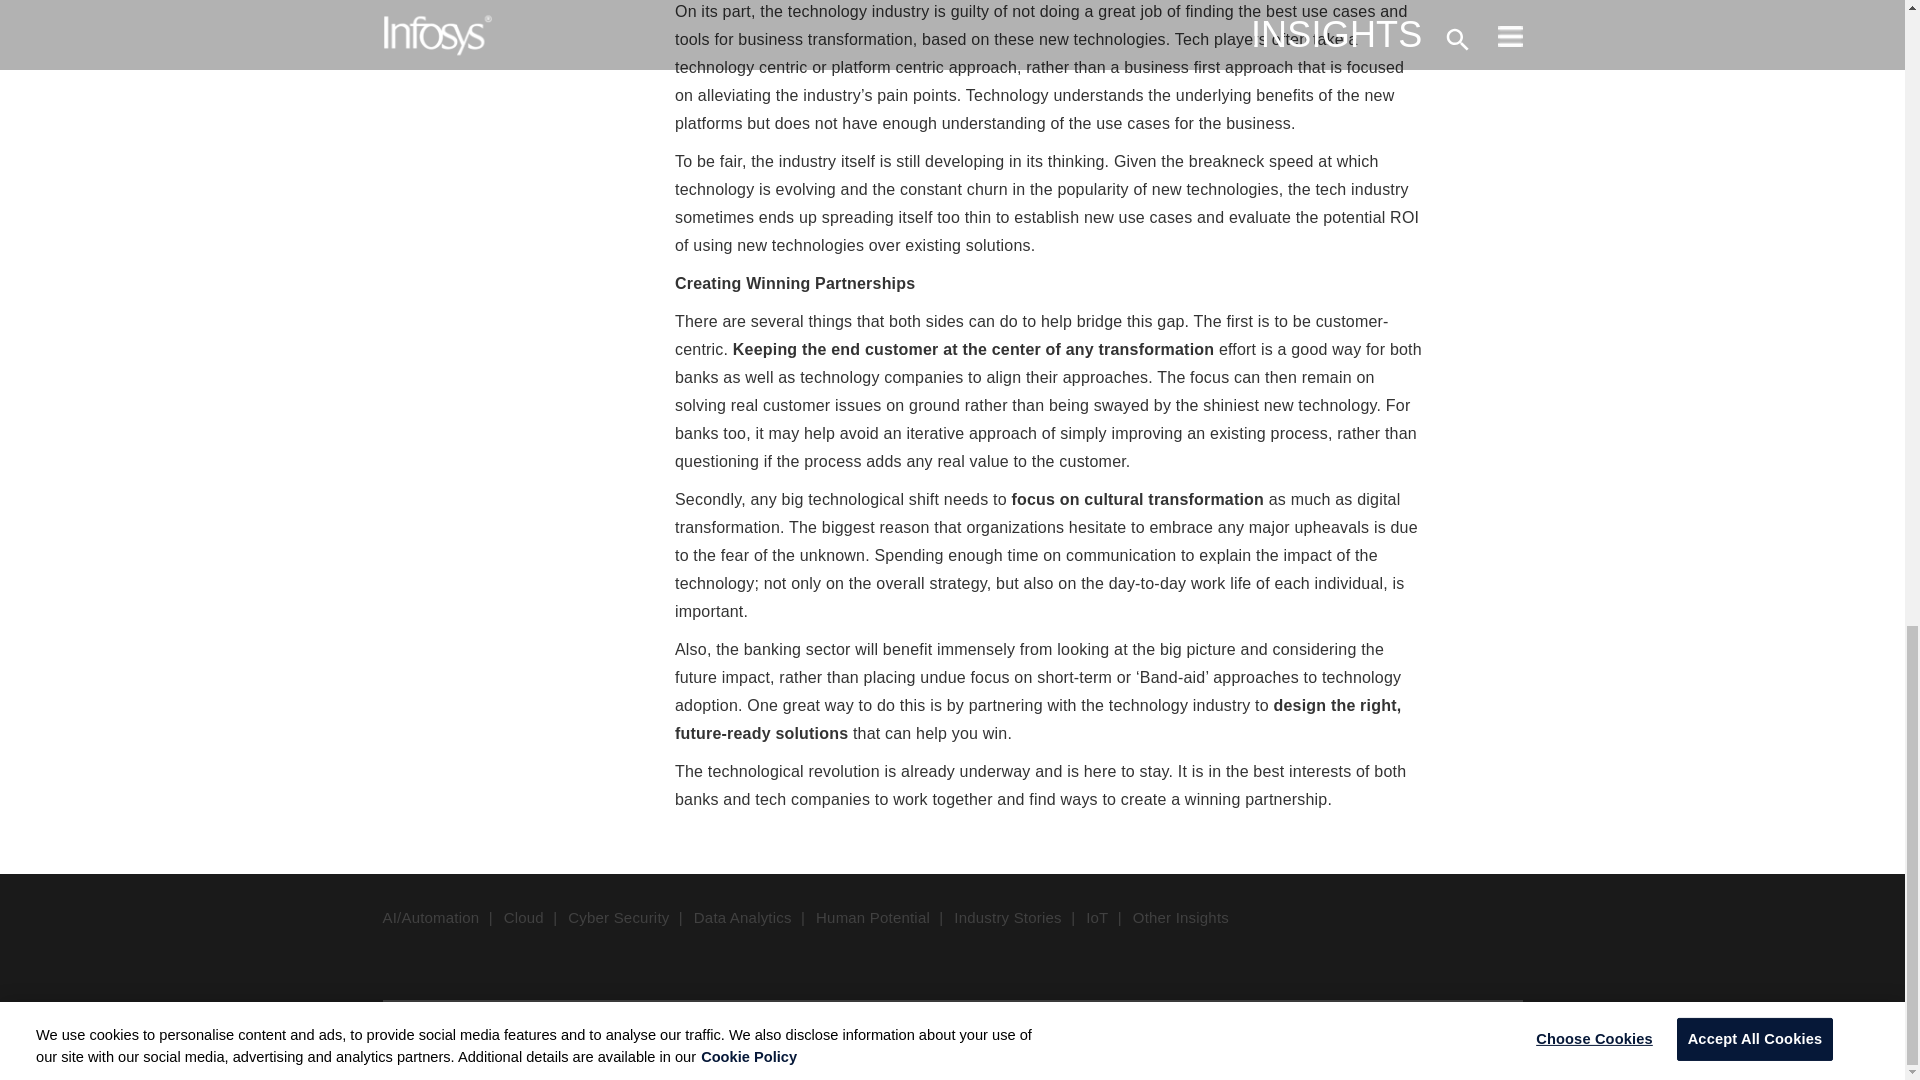 This screenshot has height=1080, width=1920. Describe the element at coordinates (618, 917) in the screenshot. I see `Cyber Security` at that location.